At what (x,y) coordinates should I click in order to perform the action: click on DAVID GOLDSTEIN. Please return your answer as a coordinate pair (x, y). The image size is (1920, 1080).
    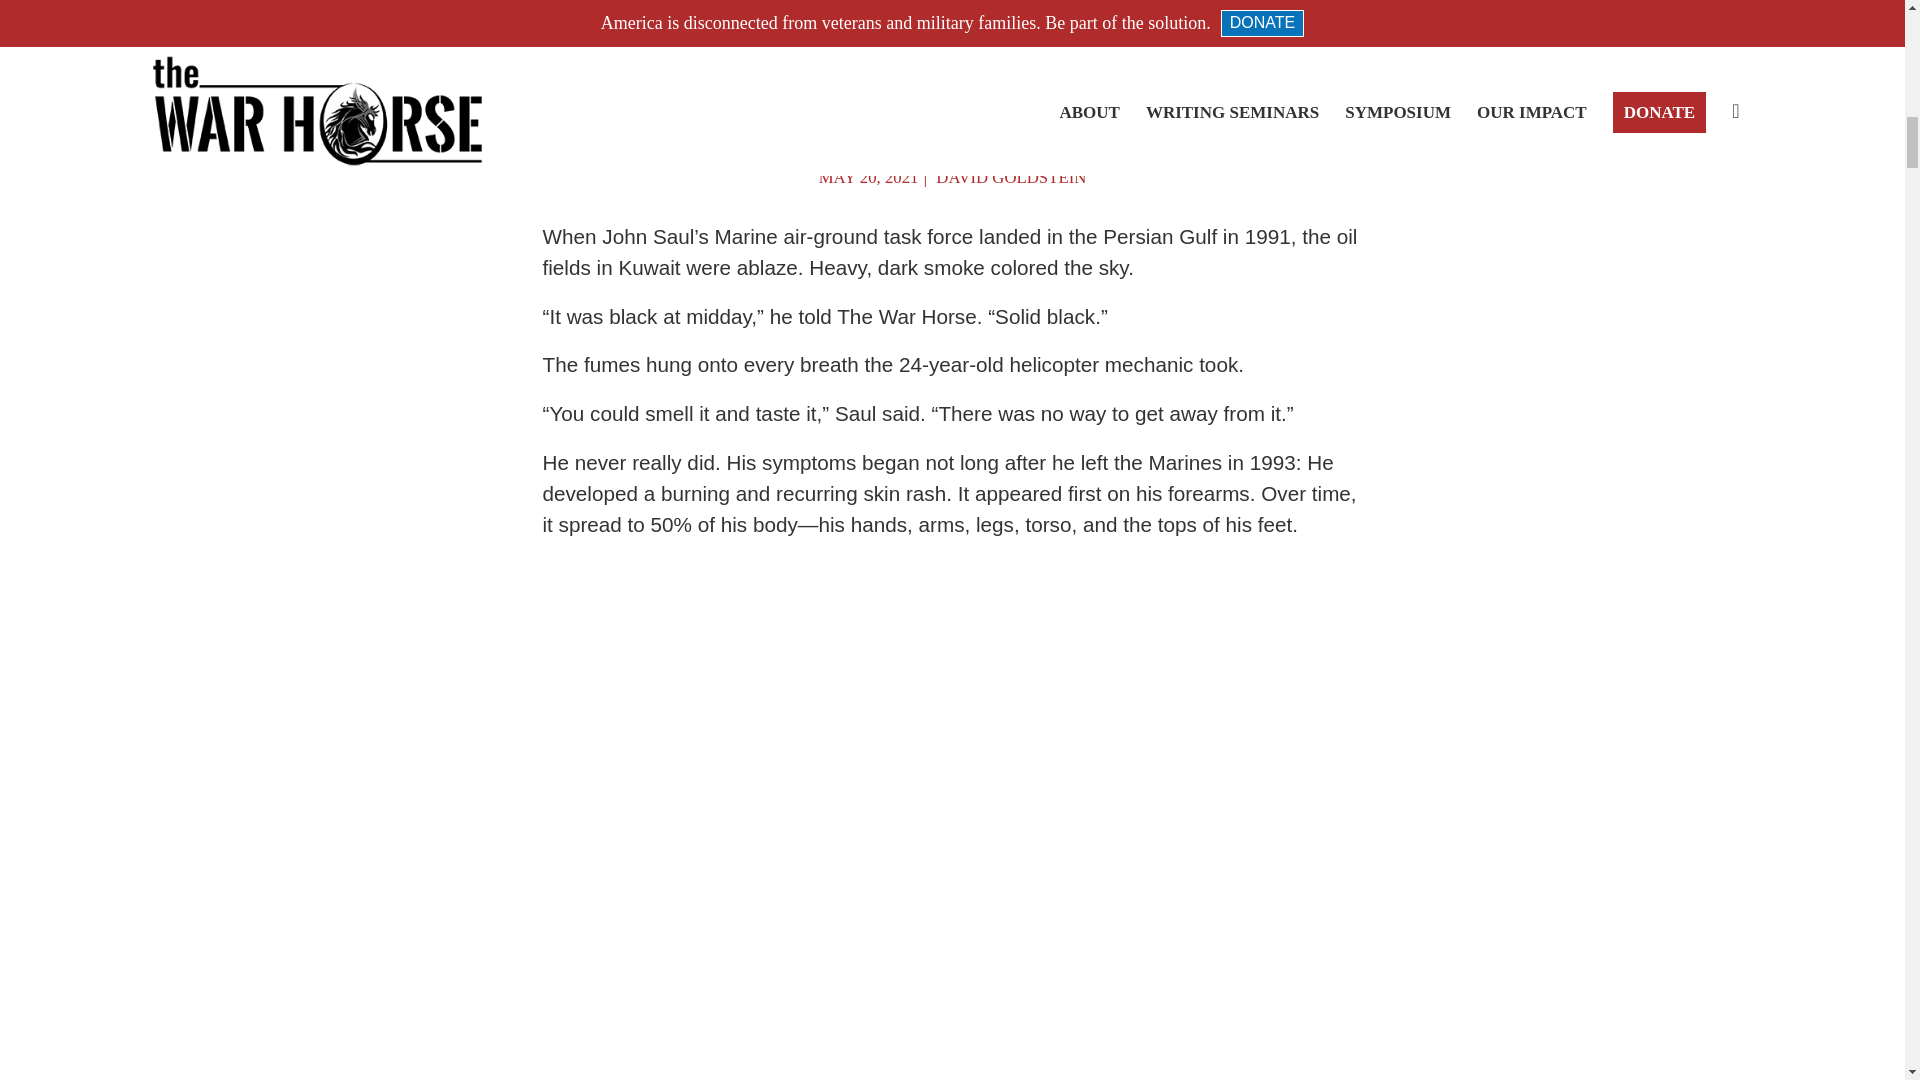
    Looking at the image, I should click on (1011, 177).